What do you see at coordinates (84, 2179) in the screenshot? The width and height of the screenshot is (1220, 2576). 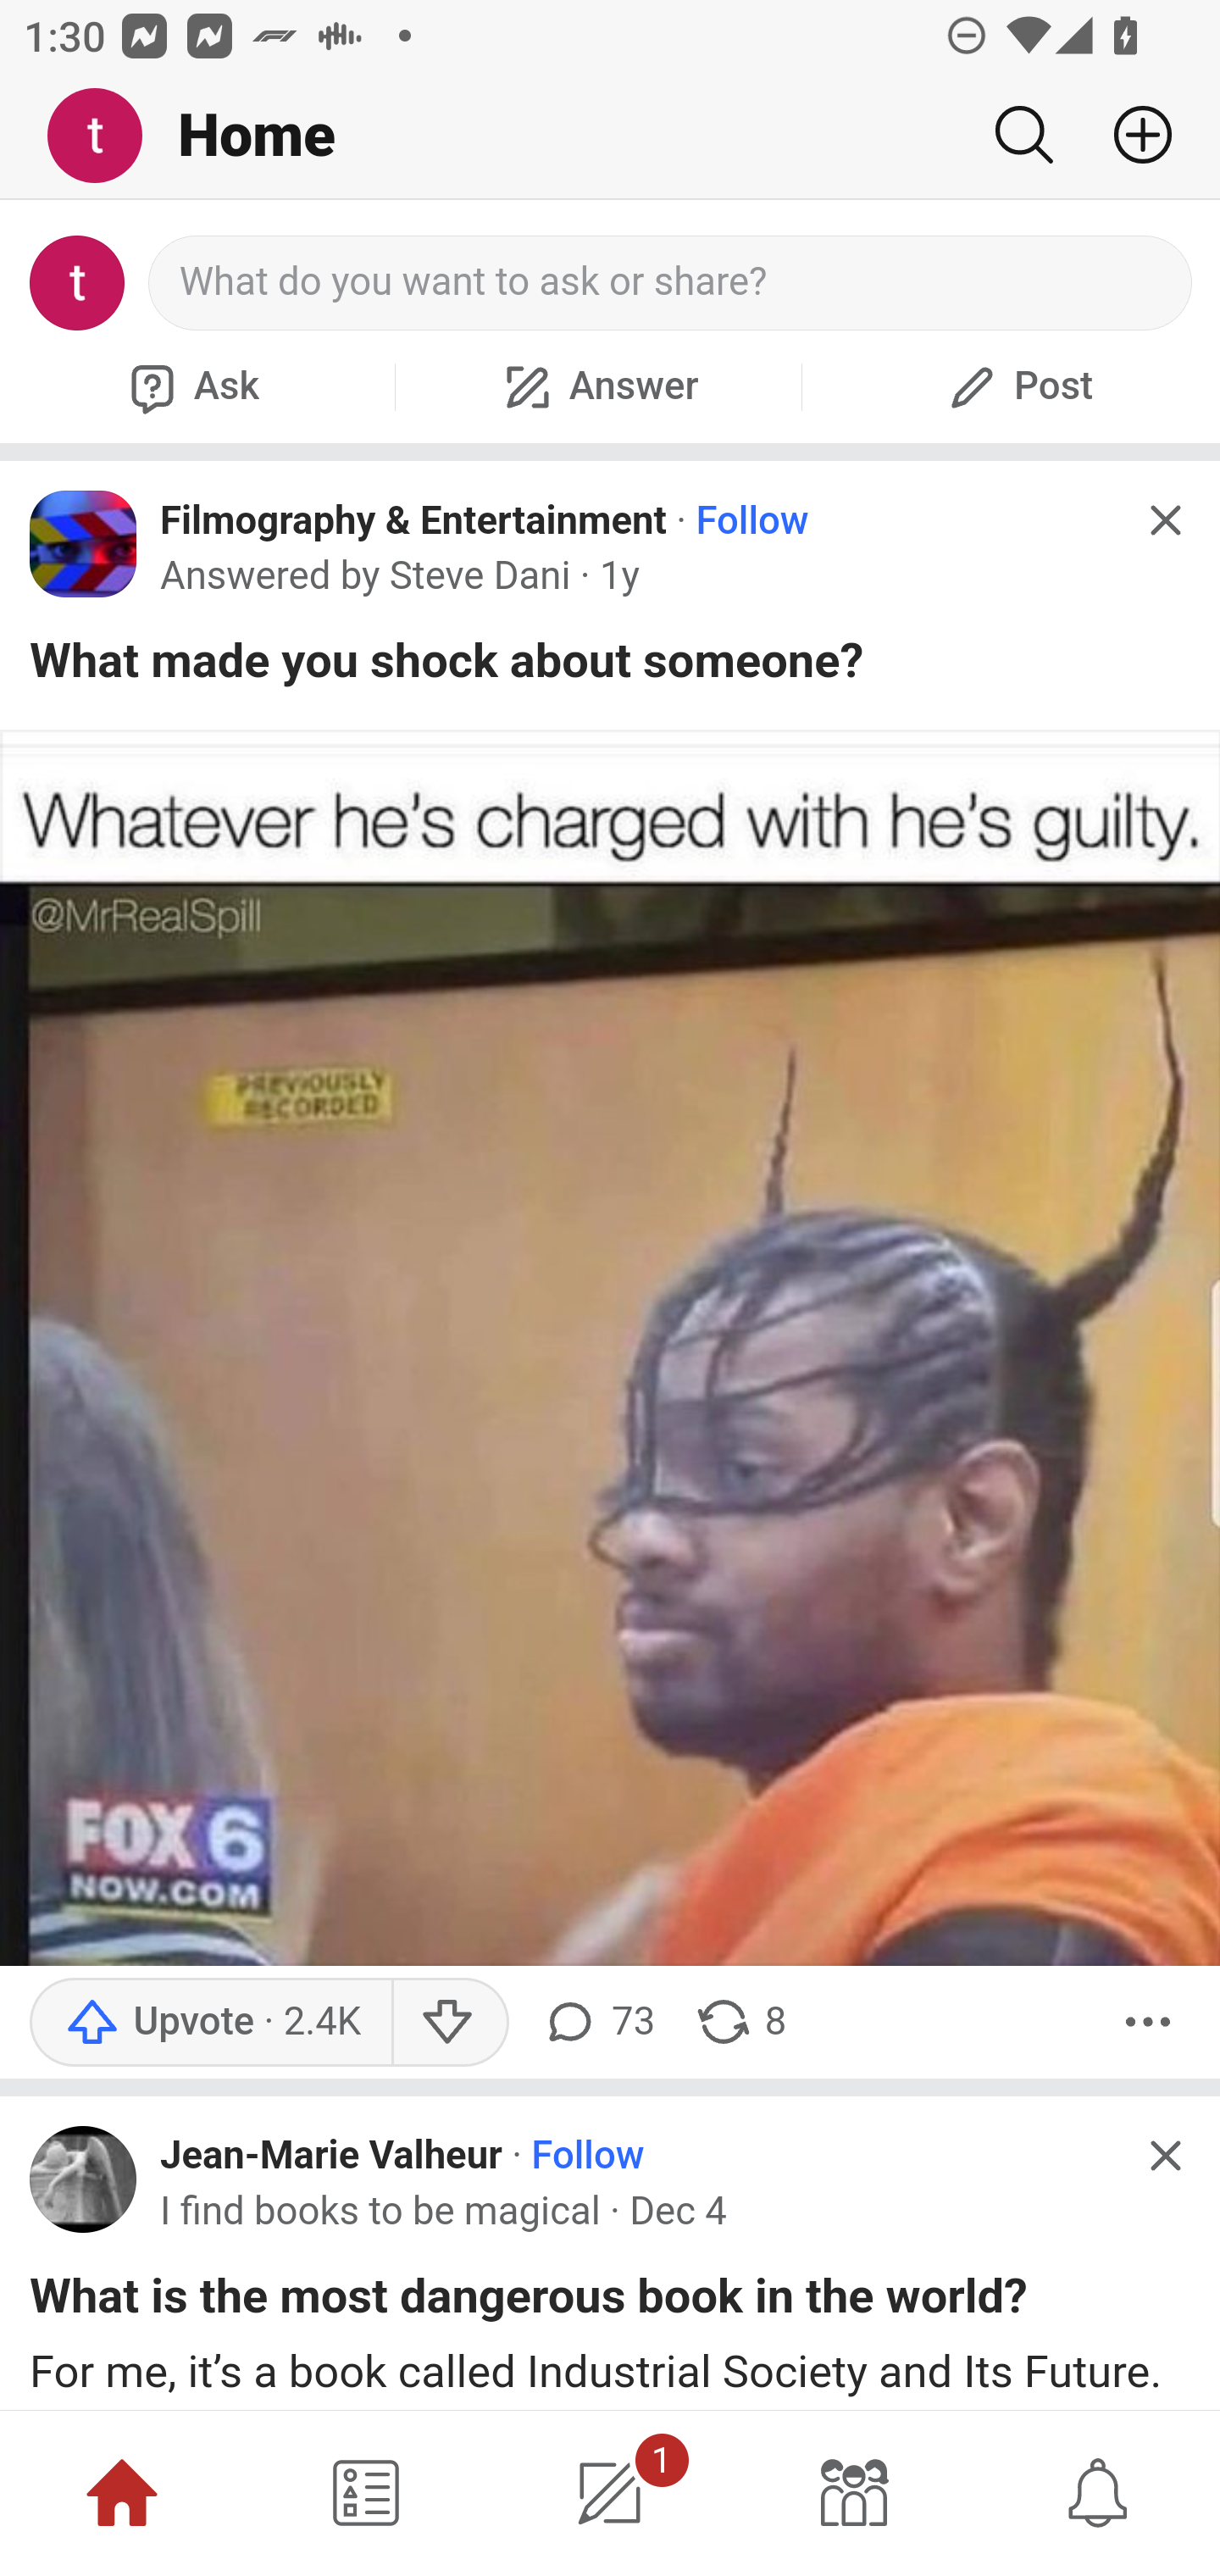 I see `Profile photo for Jean-Marie Valheur` at bounding box center [84, 2179].